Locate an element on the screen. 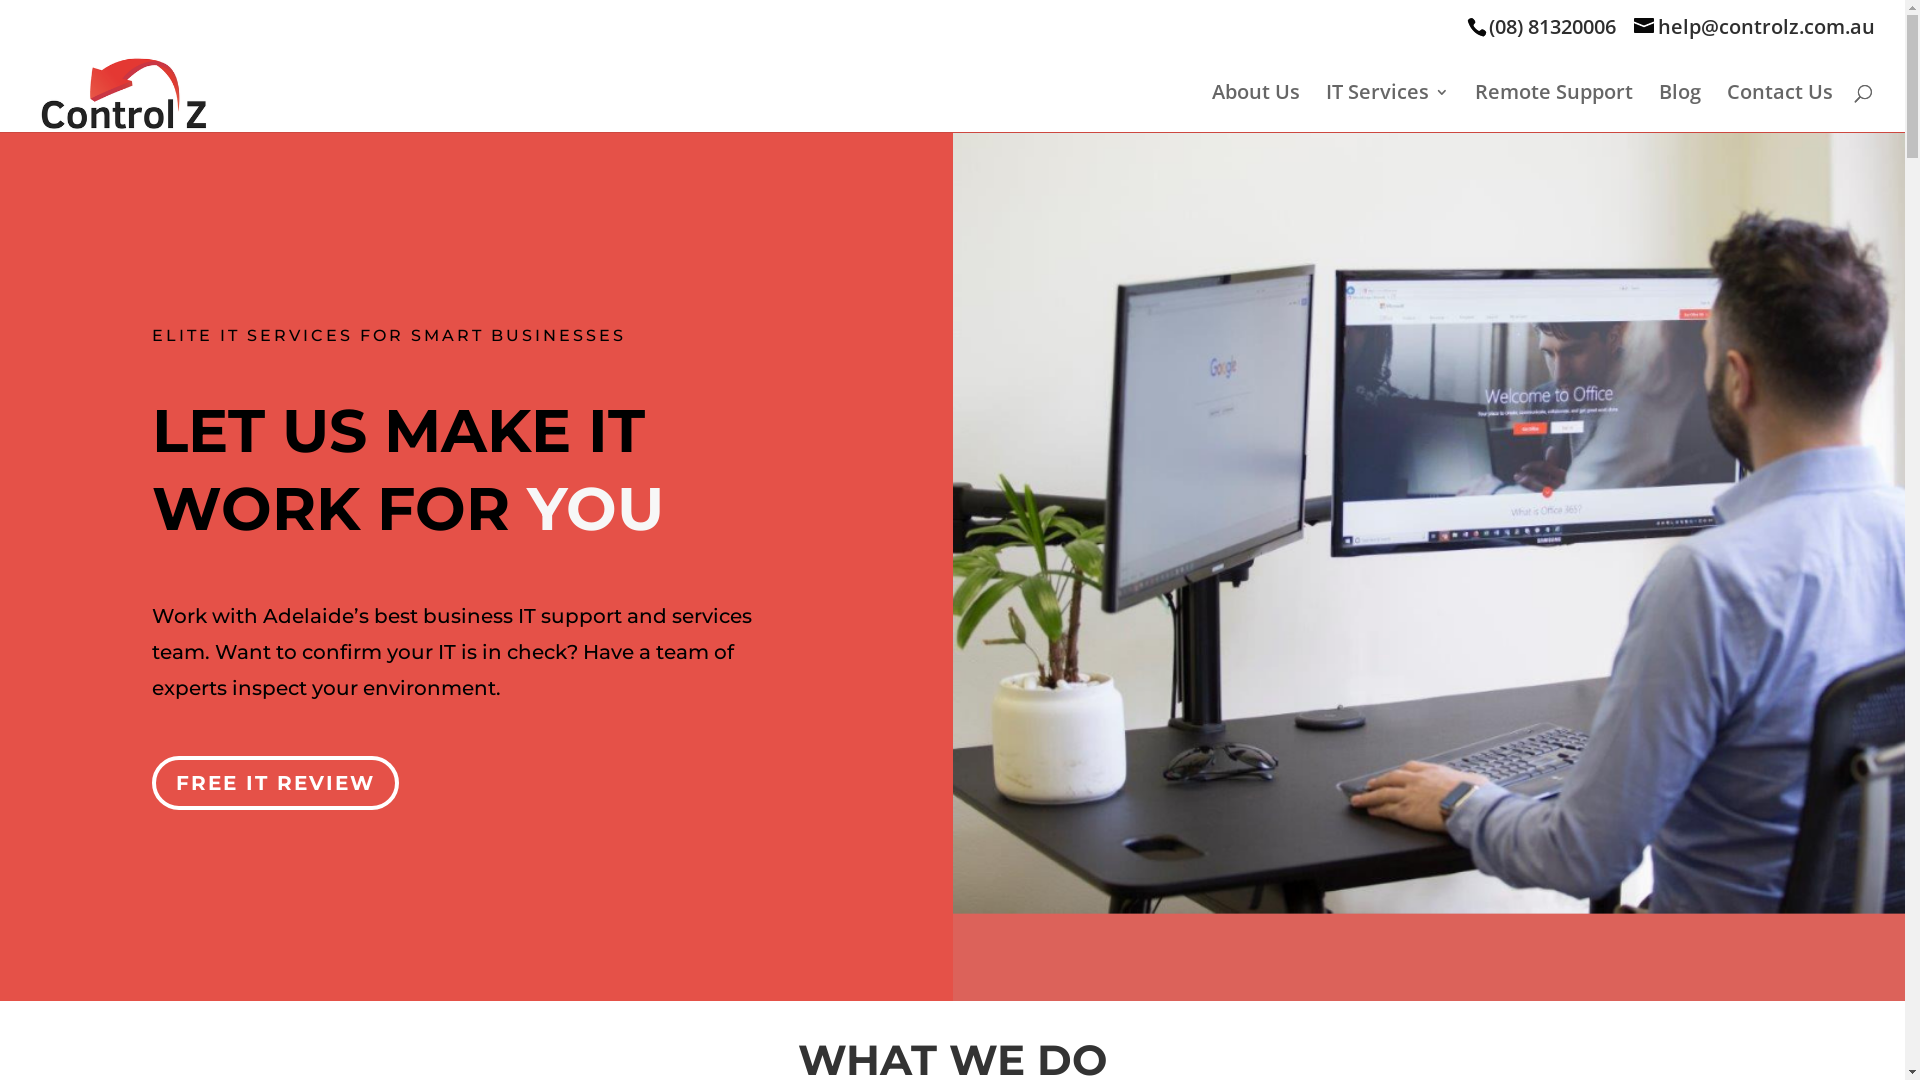 The image size is (1920, 1080). Contact Us is located at coordinates (1780, 108).